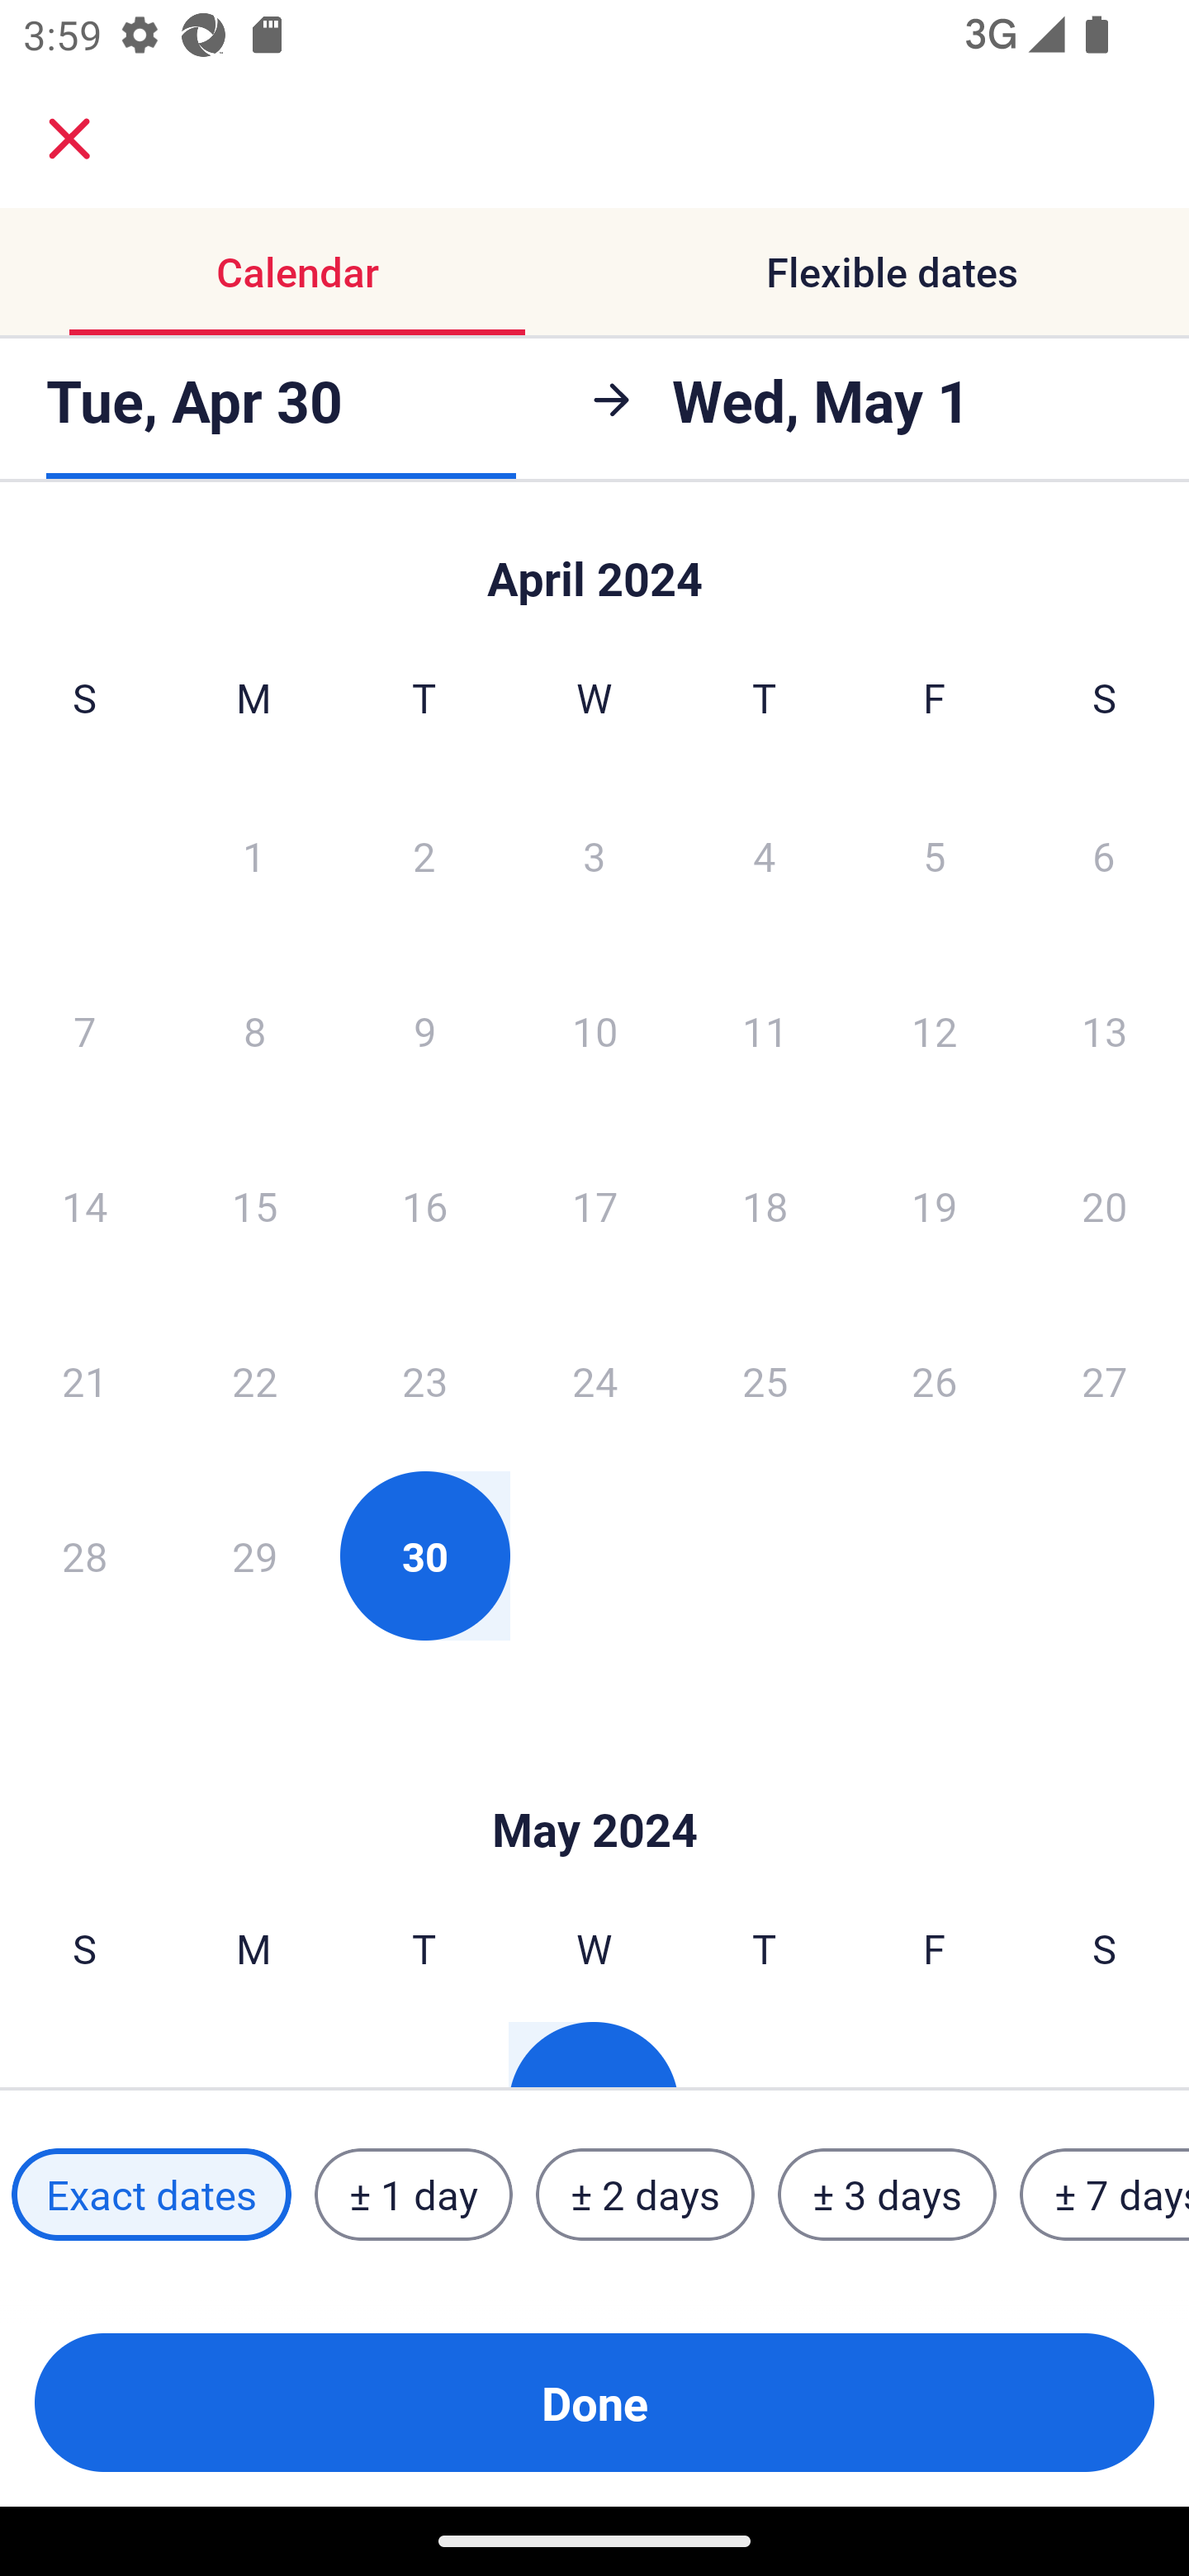 This screenshot has height=2576, width=1189. I want to click on 3 Wednesday, April 3, 2024, so click(594, 855).